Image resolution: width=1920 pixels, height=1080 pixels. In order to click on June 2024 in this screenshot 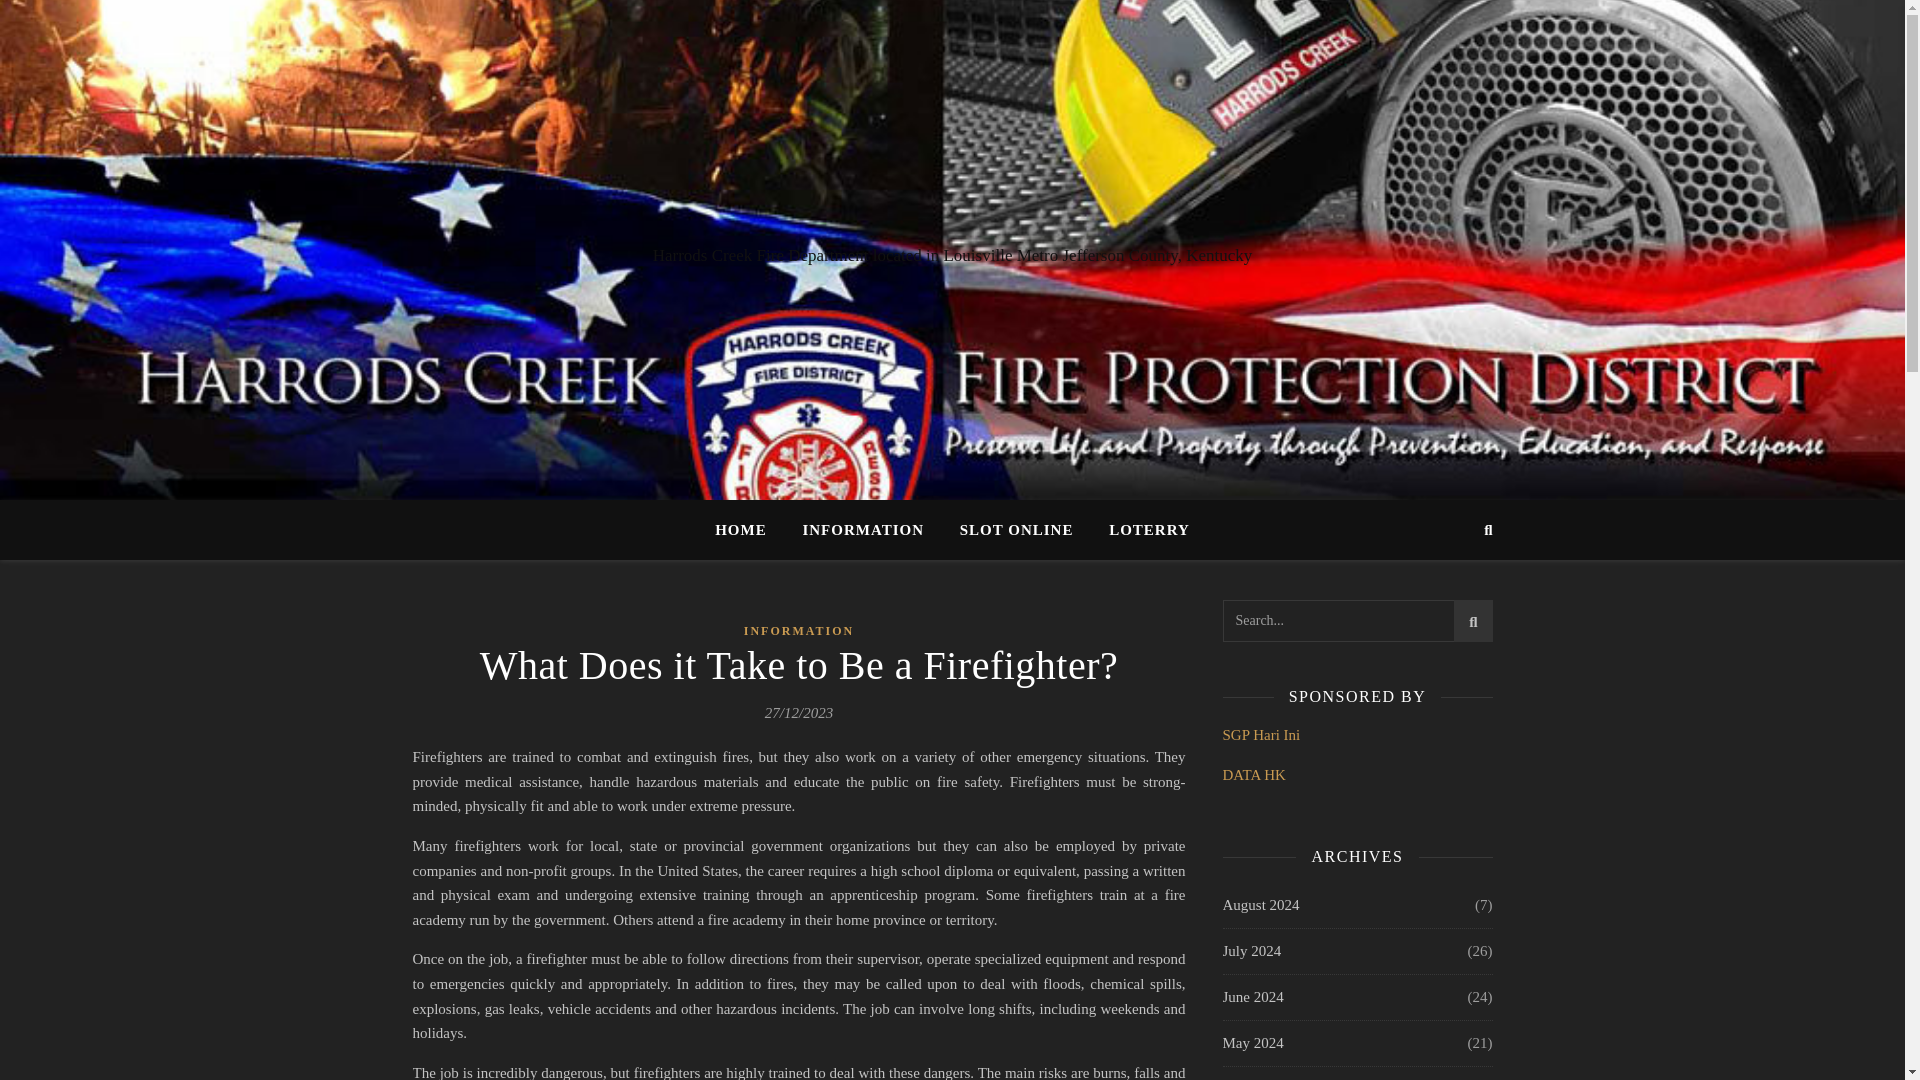, I will do `click(1252, 997)`.